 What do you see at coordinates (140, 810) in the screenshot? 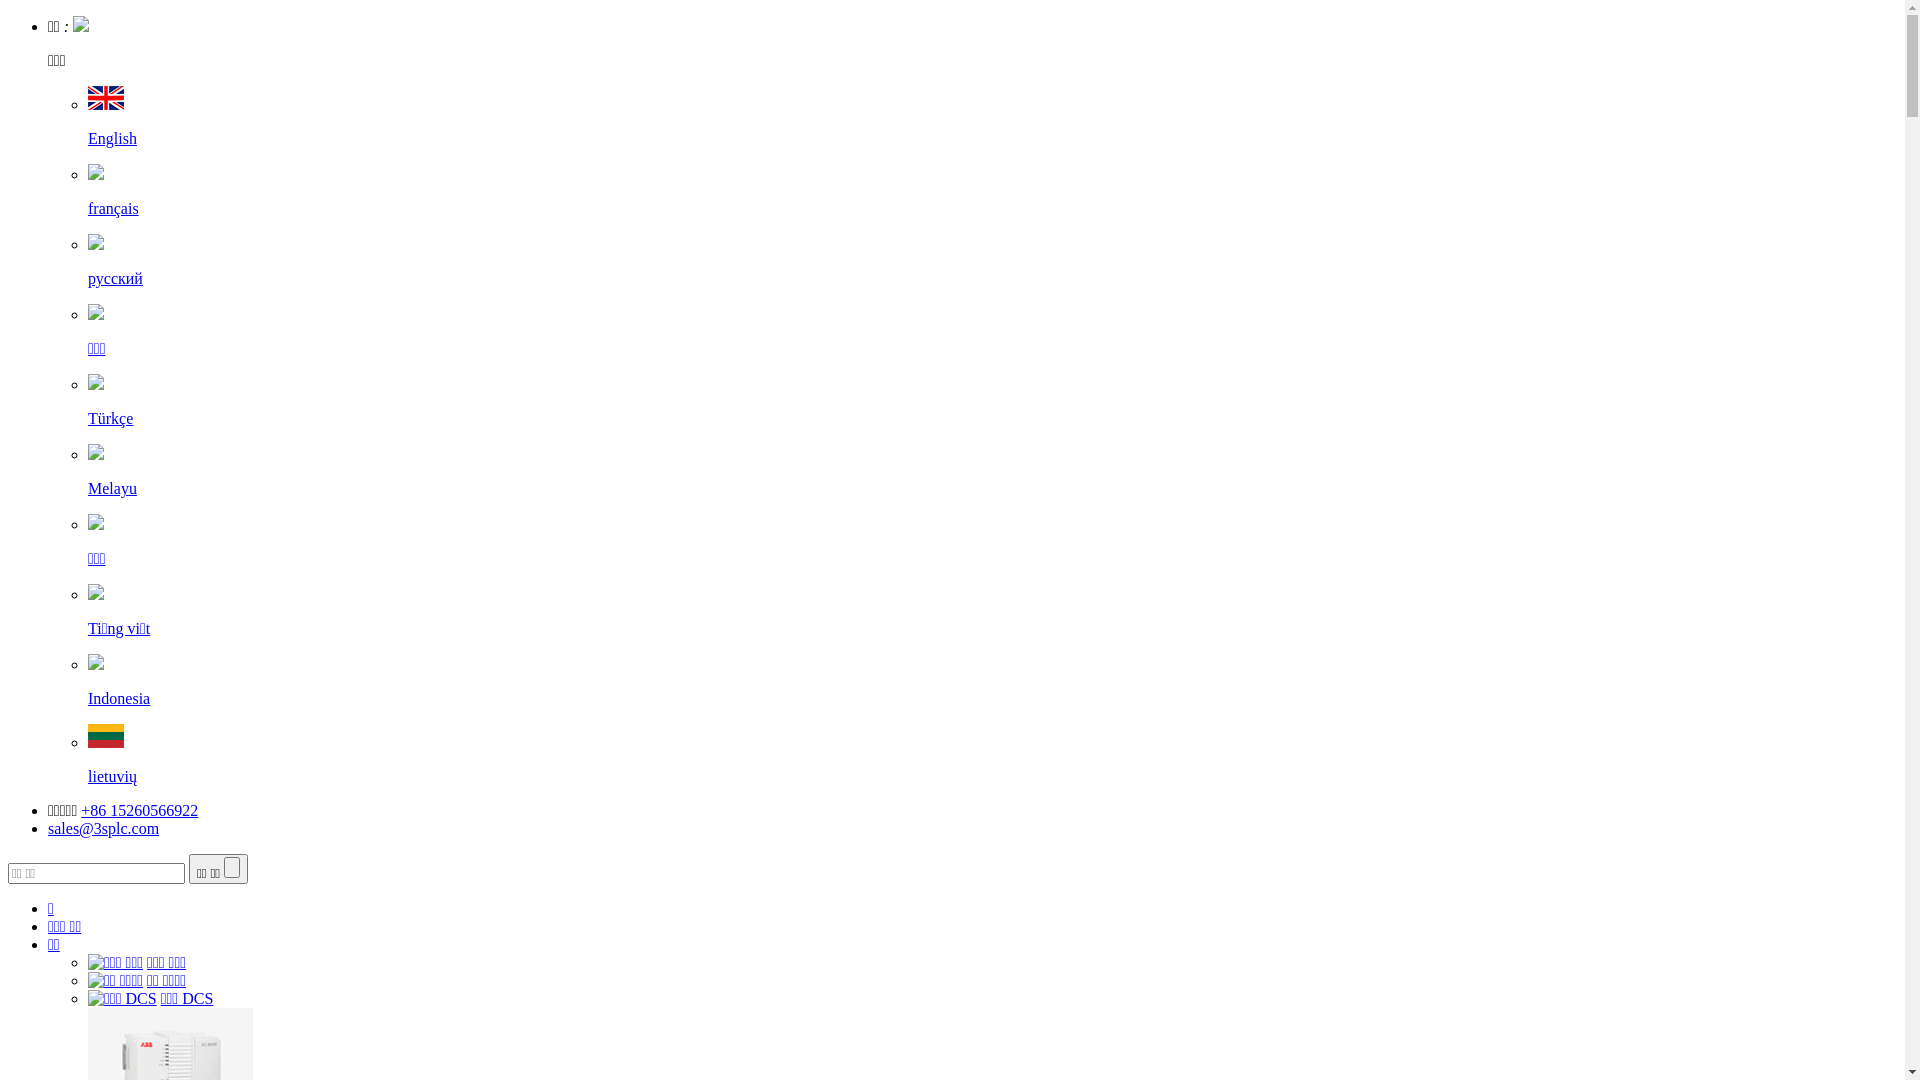
I see `+86 15260566922` at bounding box center [140, 810].